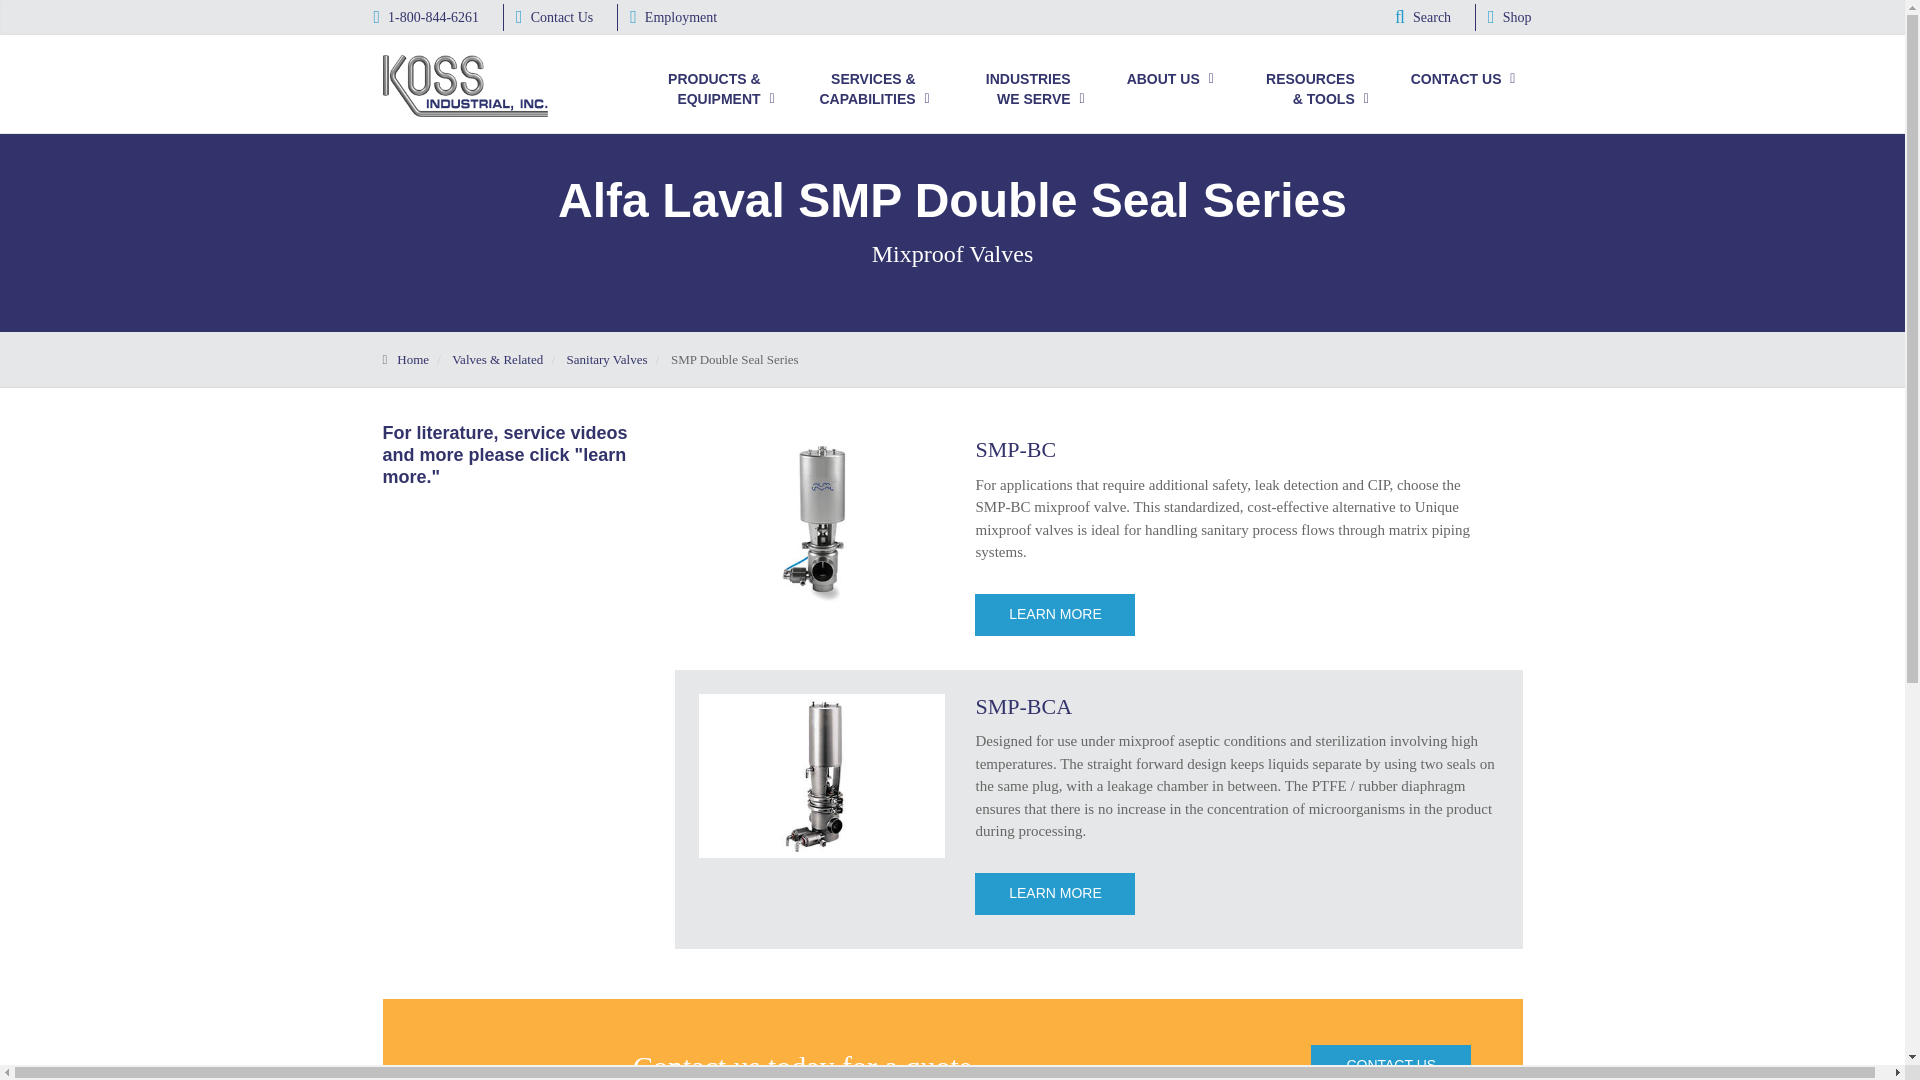 The image size is (1920, 1080). Describe the element at coordinates (672, 18) in the screenshot. I see `Employment` at that location.